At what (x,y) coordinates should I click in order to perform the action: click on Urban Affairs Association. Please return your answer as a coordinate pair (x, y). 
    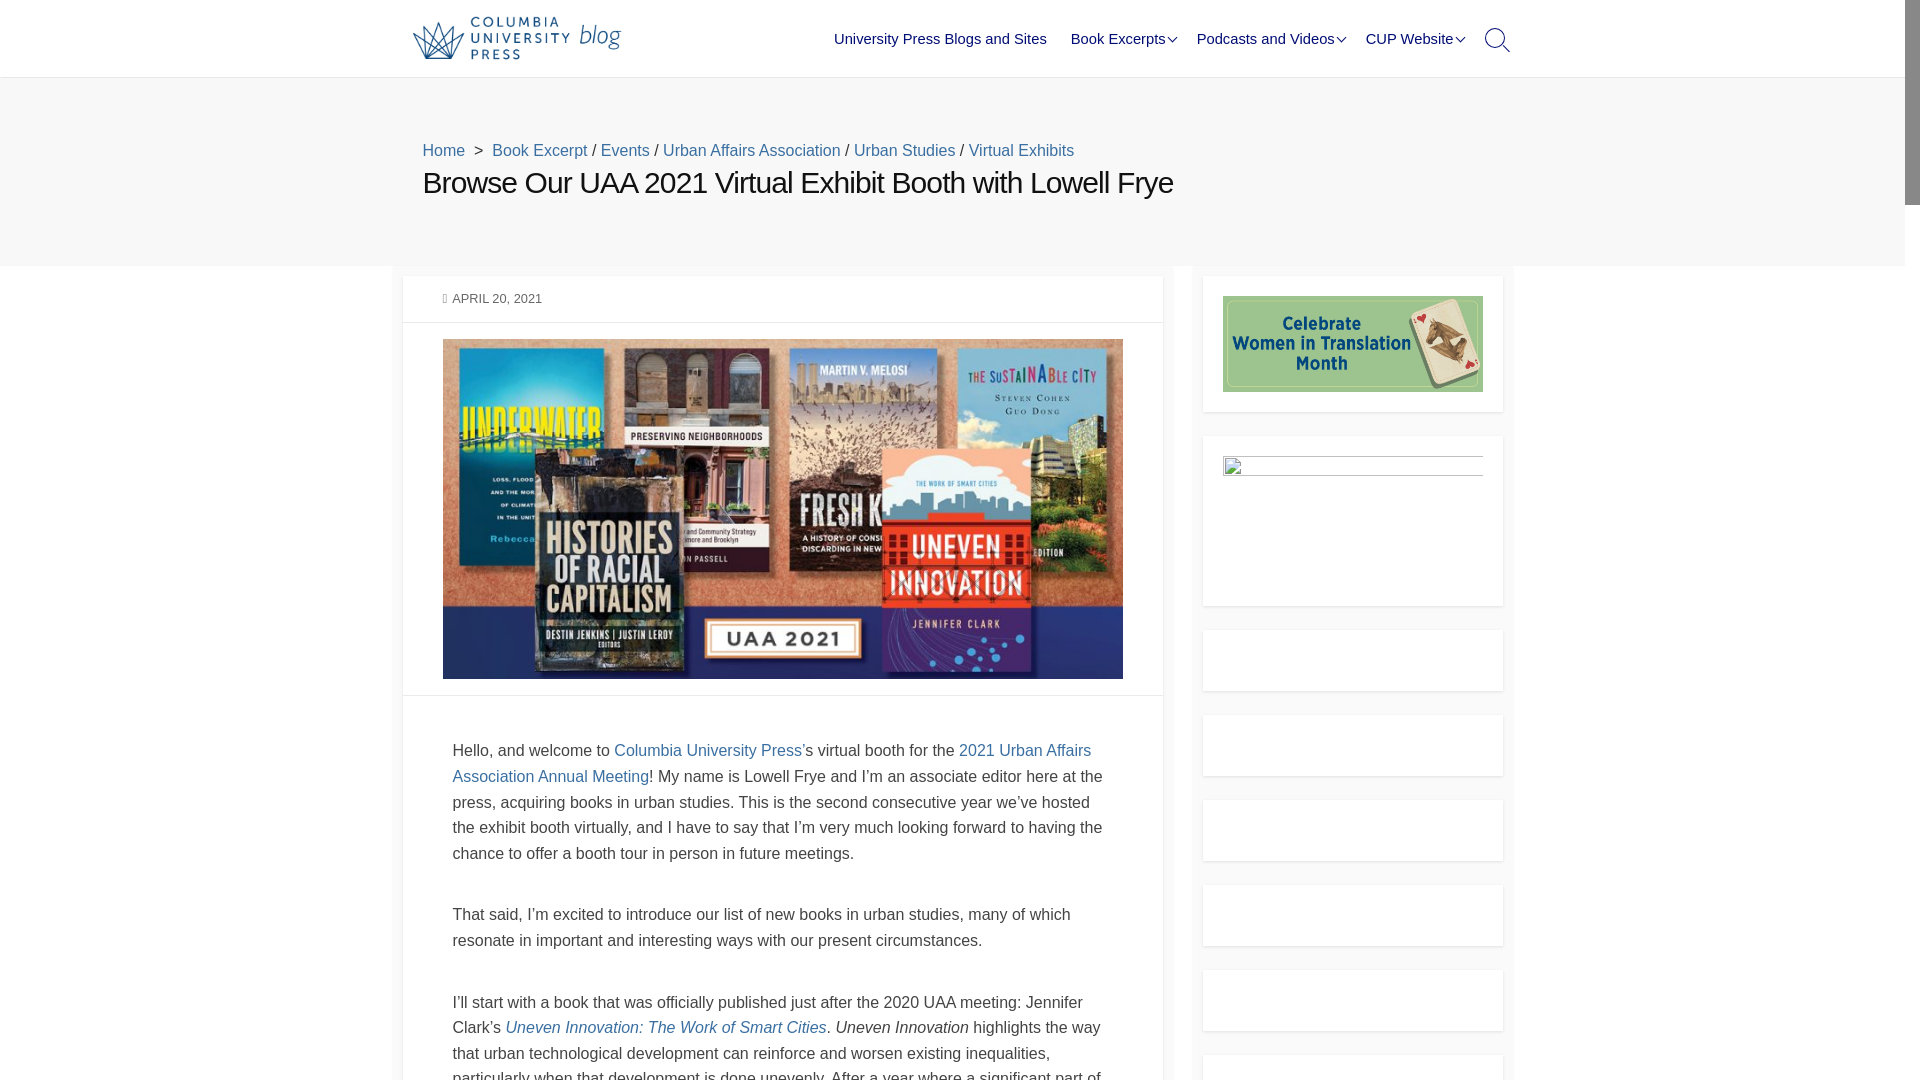
    Looking at the image, I should click on (751, 150).